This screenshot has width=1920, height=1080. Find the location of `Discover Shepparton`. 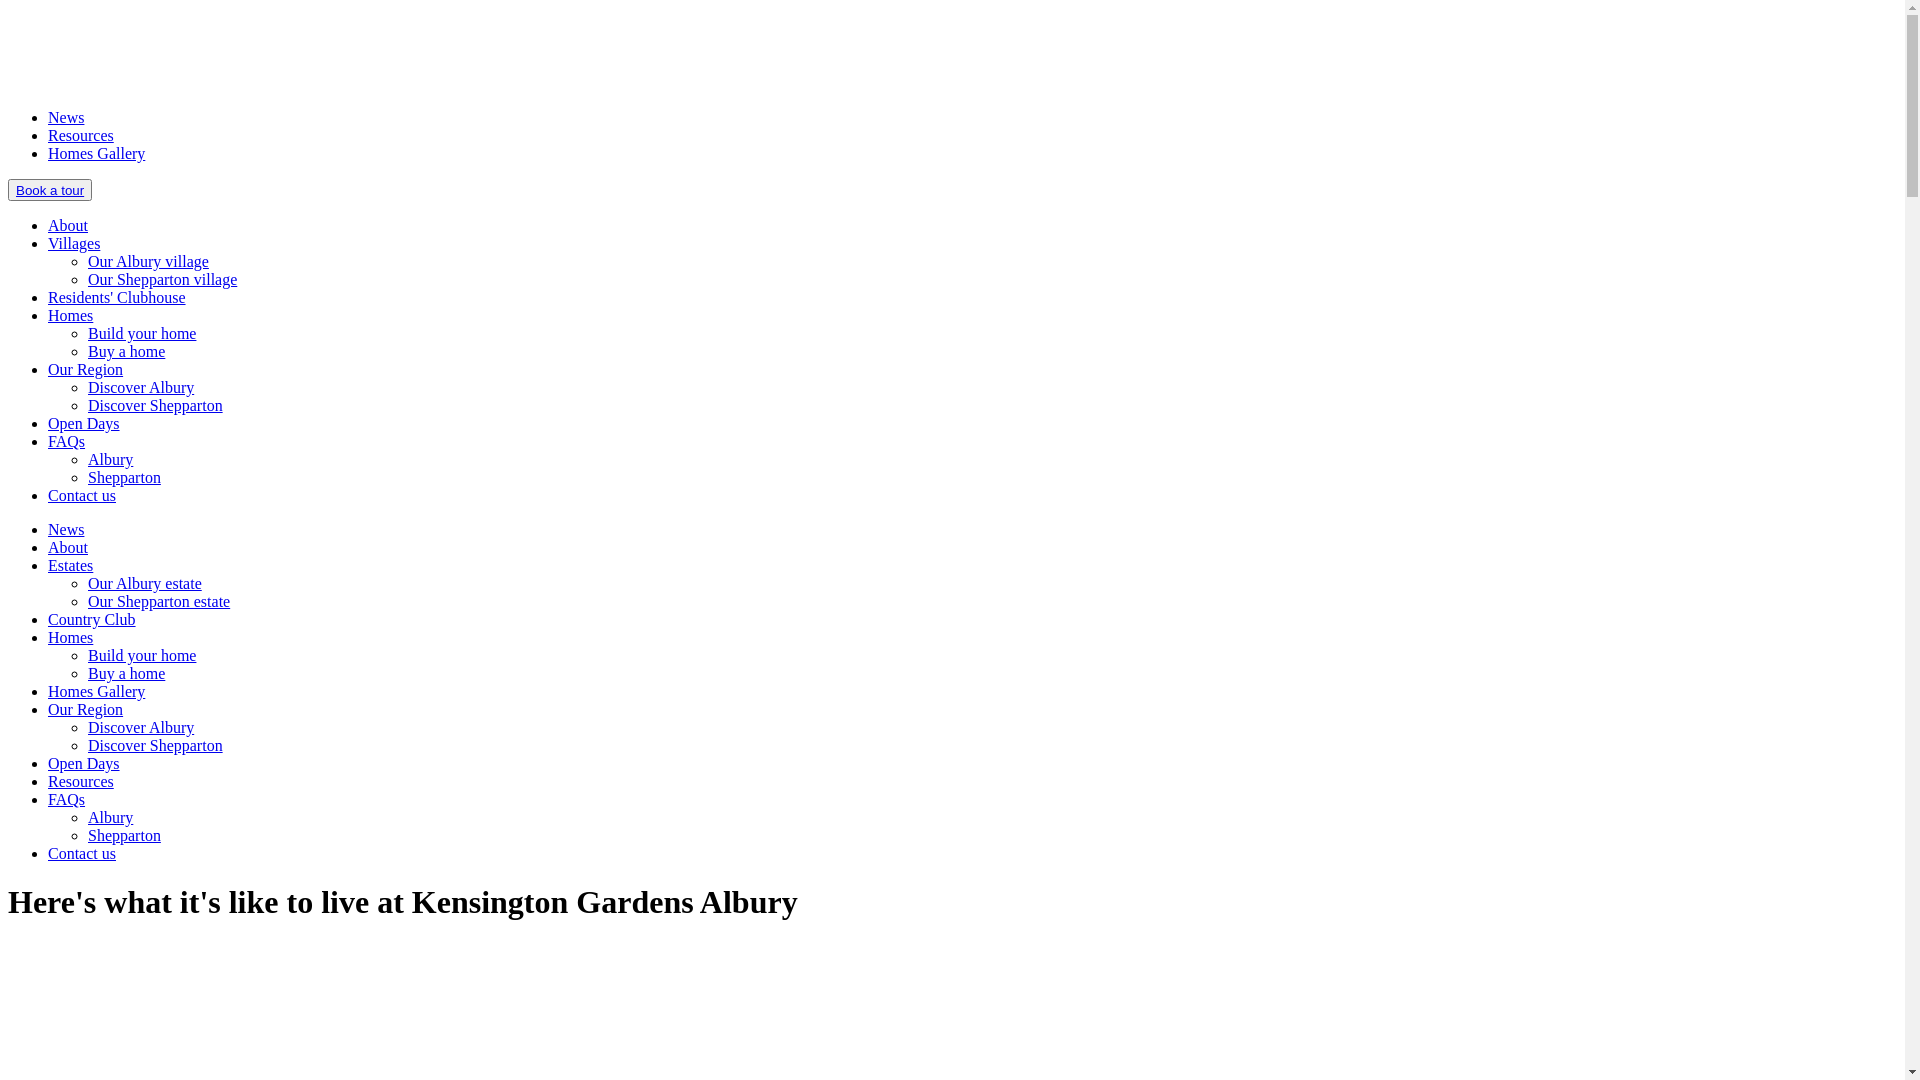

Discover Shepparton is located at coordinates (156, 406).